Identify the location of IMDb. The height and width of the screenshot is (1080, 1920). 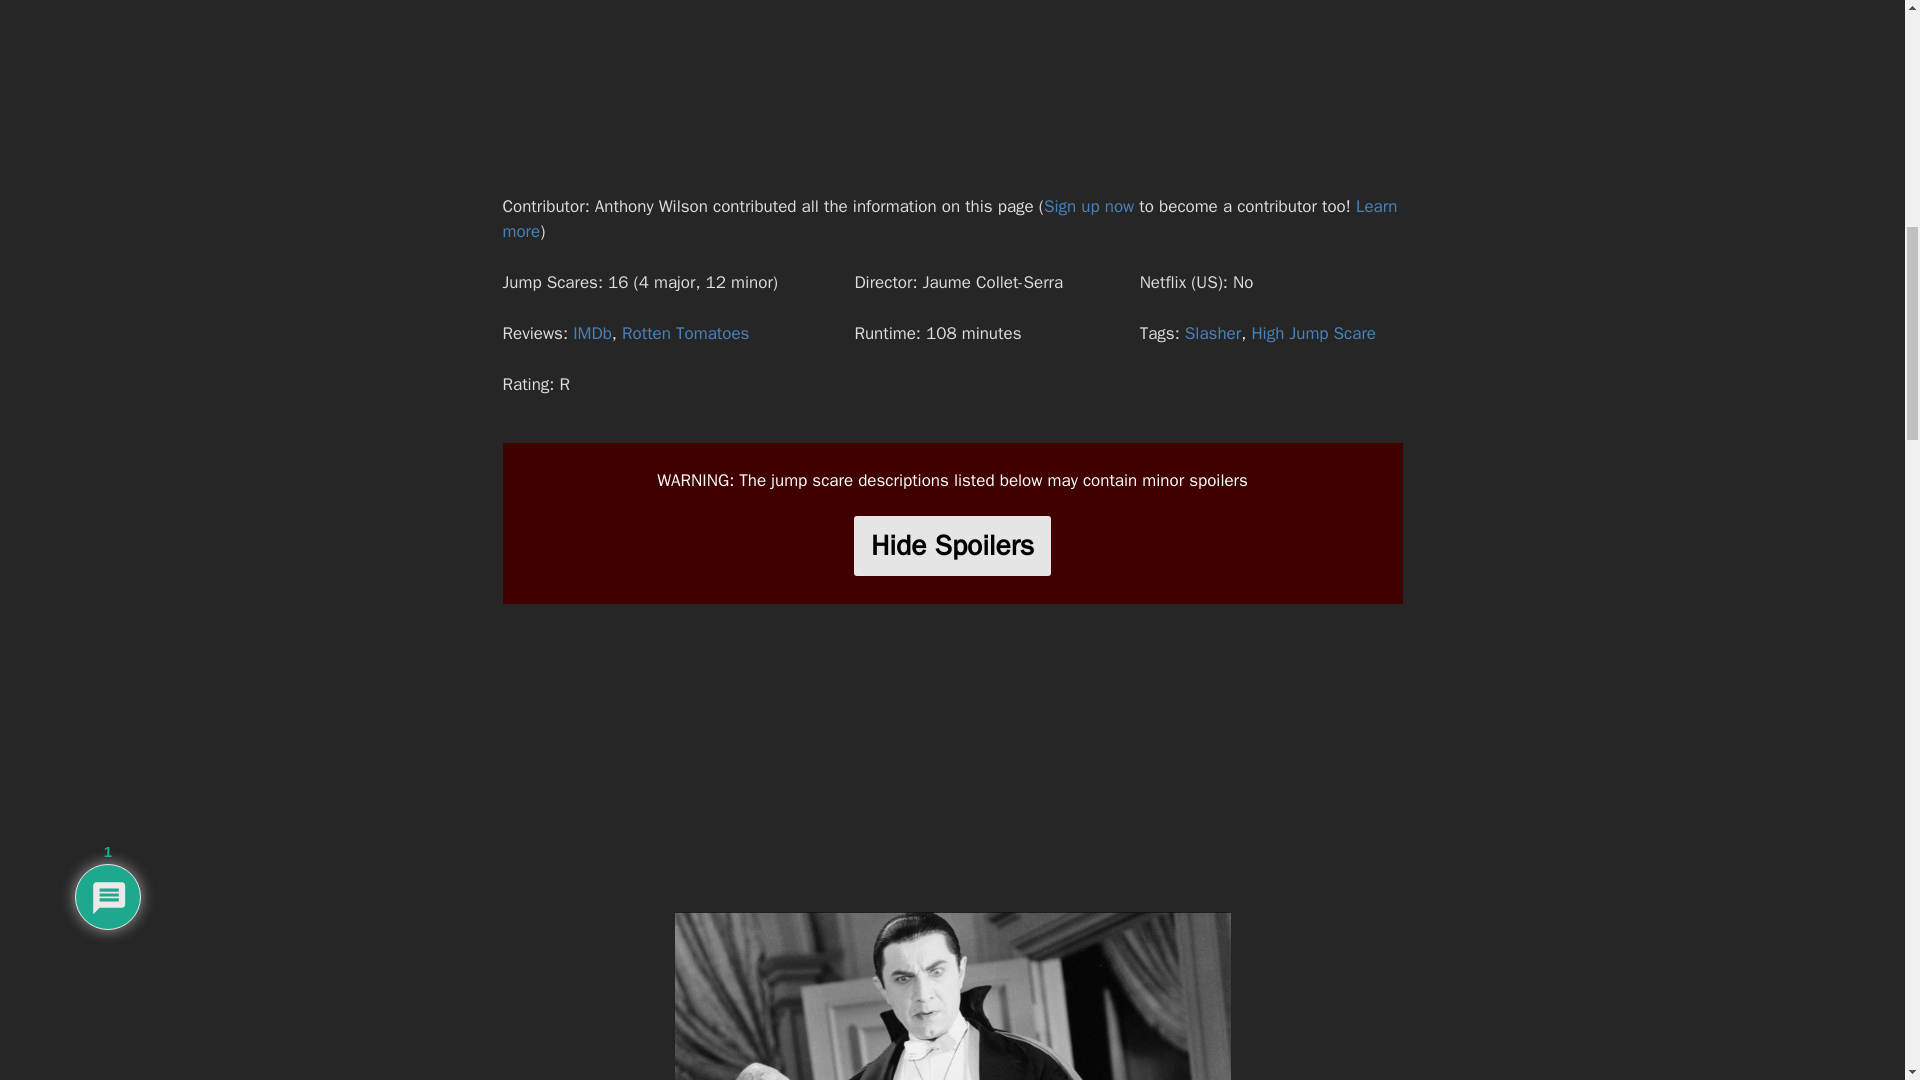
(592, 333).